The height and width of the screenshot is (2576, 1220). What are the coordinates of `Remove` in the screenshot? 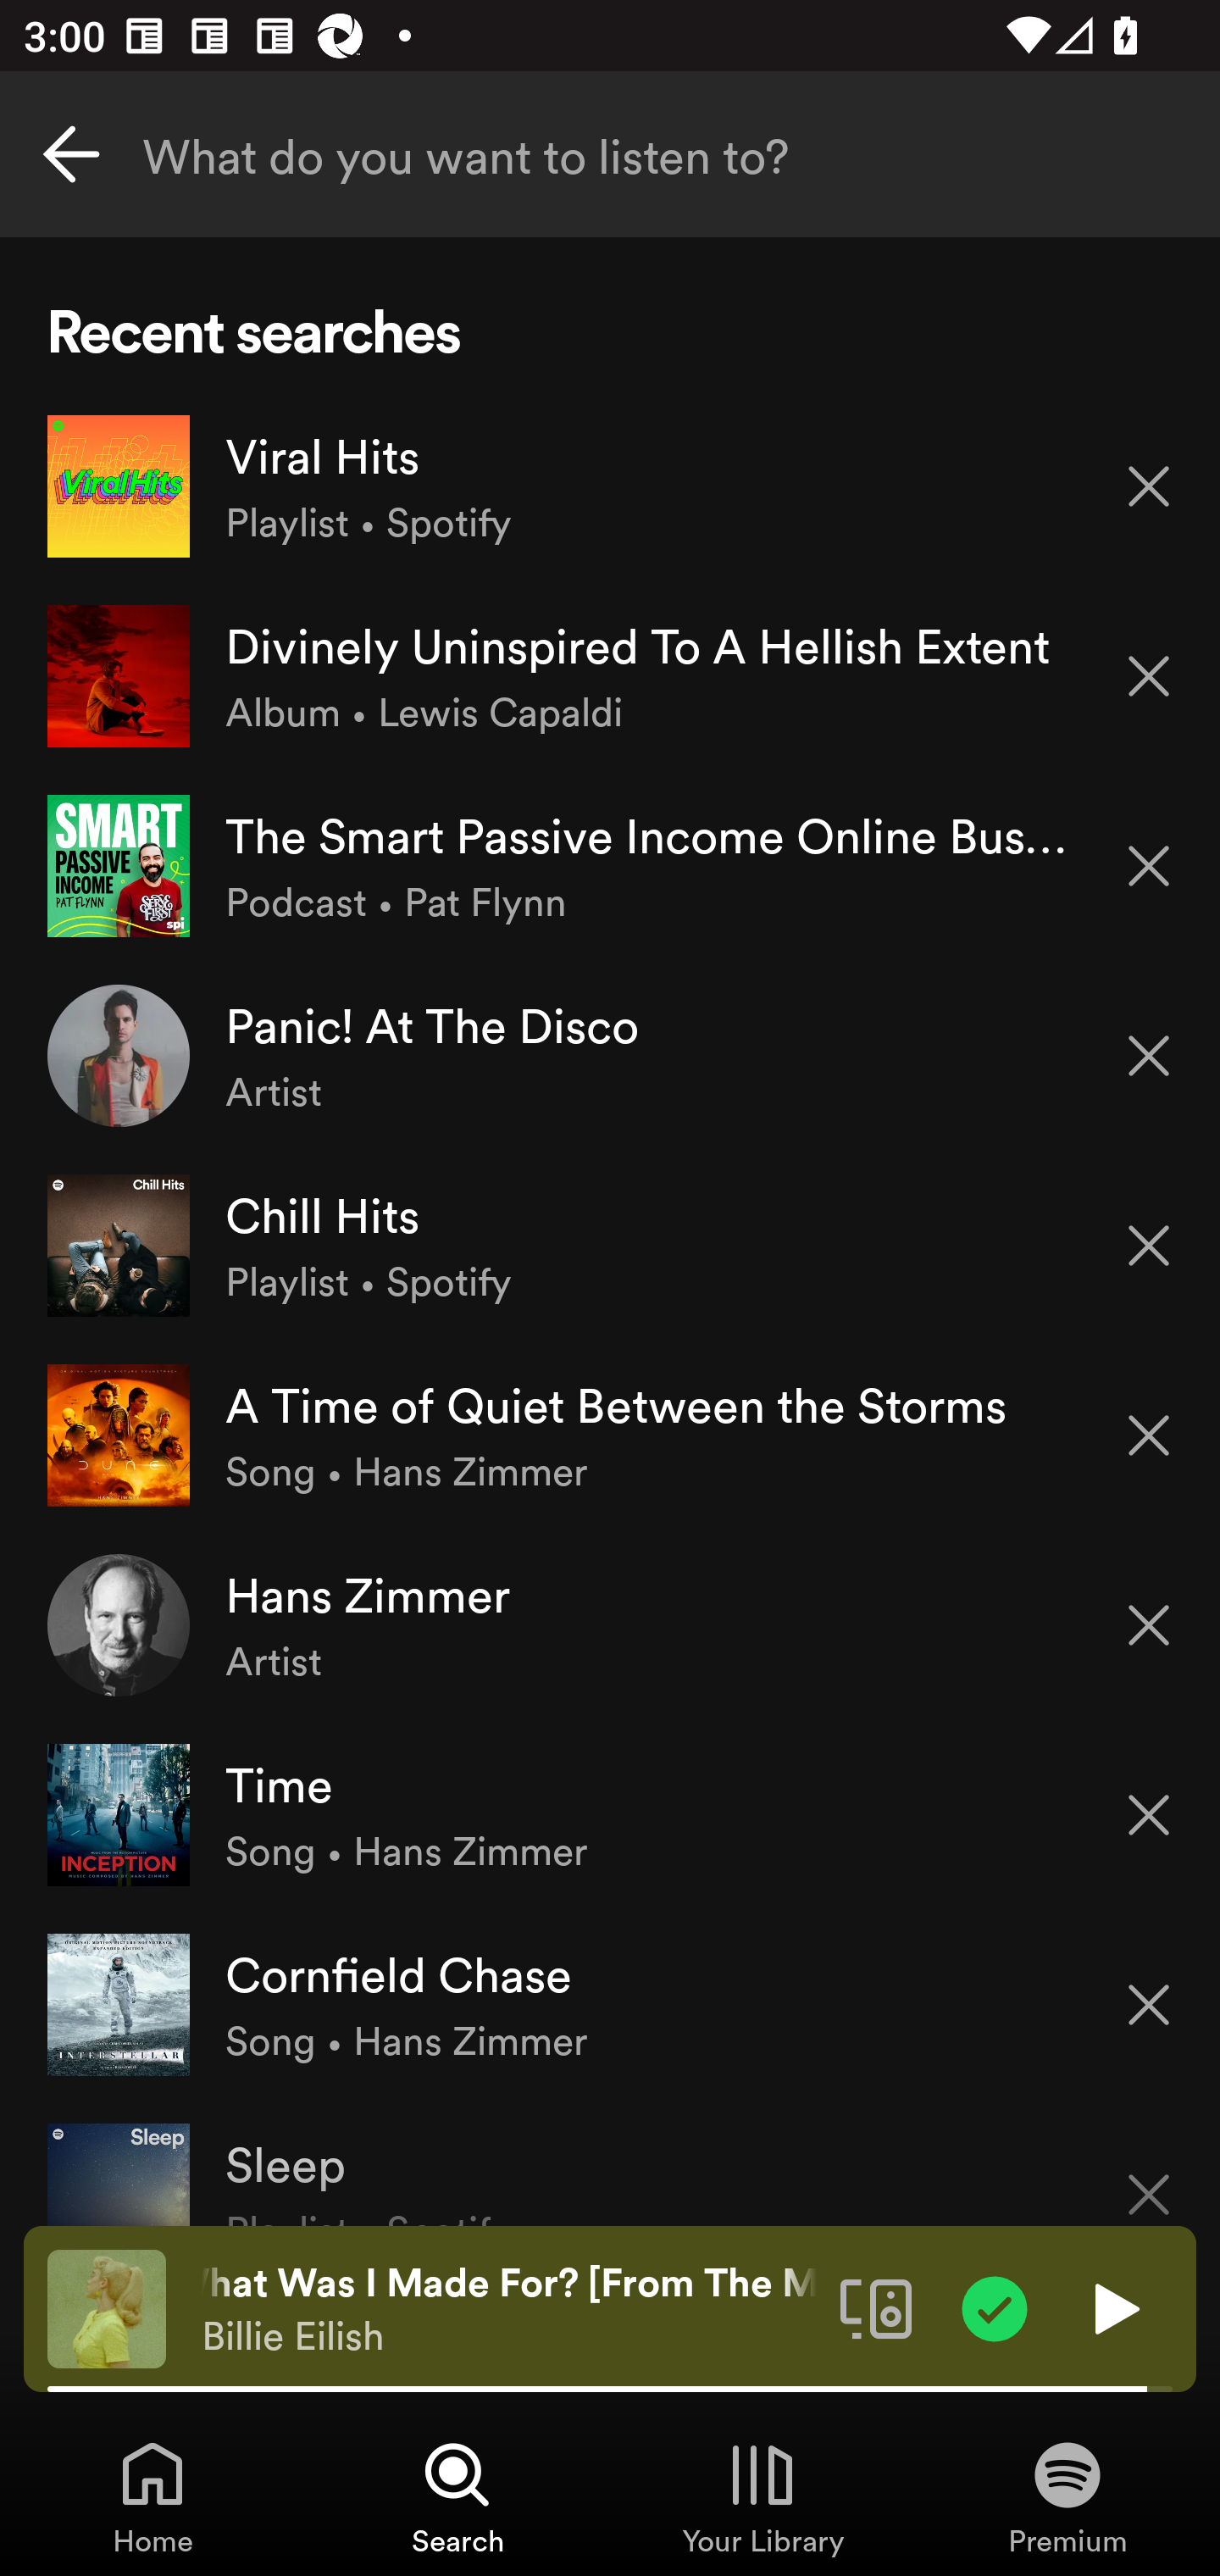 It's located at (1149, 1246).